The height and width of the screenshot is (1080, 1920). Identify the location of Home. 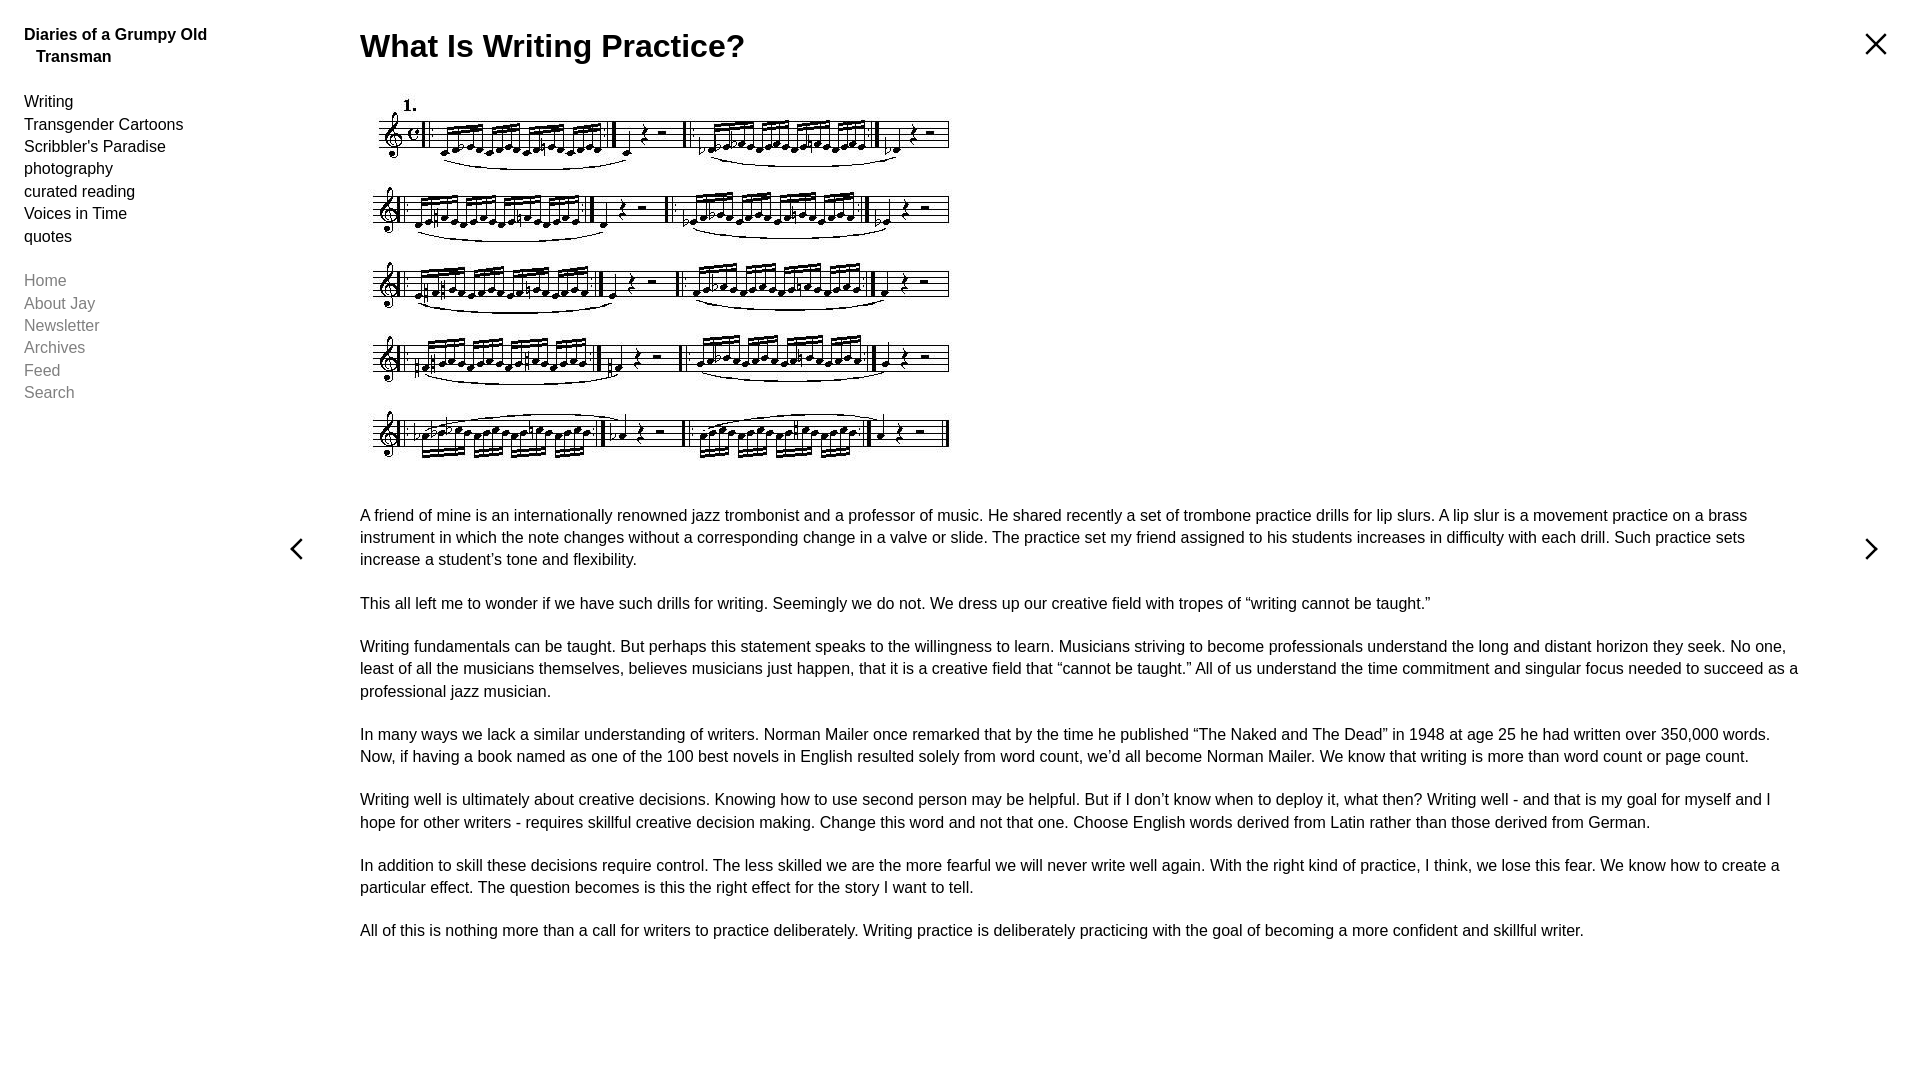
(135, 280).